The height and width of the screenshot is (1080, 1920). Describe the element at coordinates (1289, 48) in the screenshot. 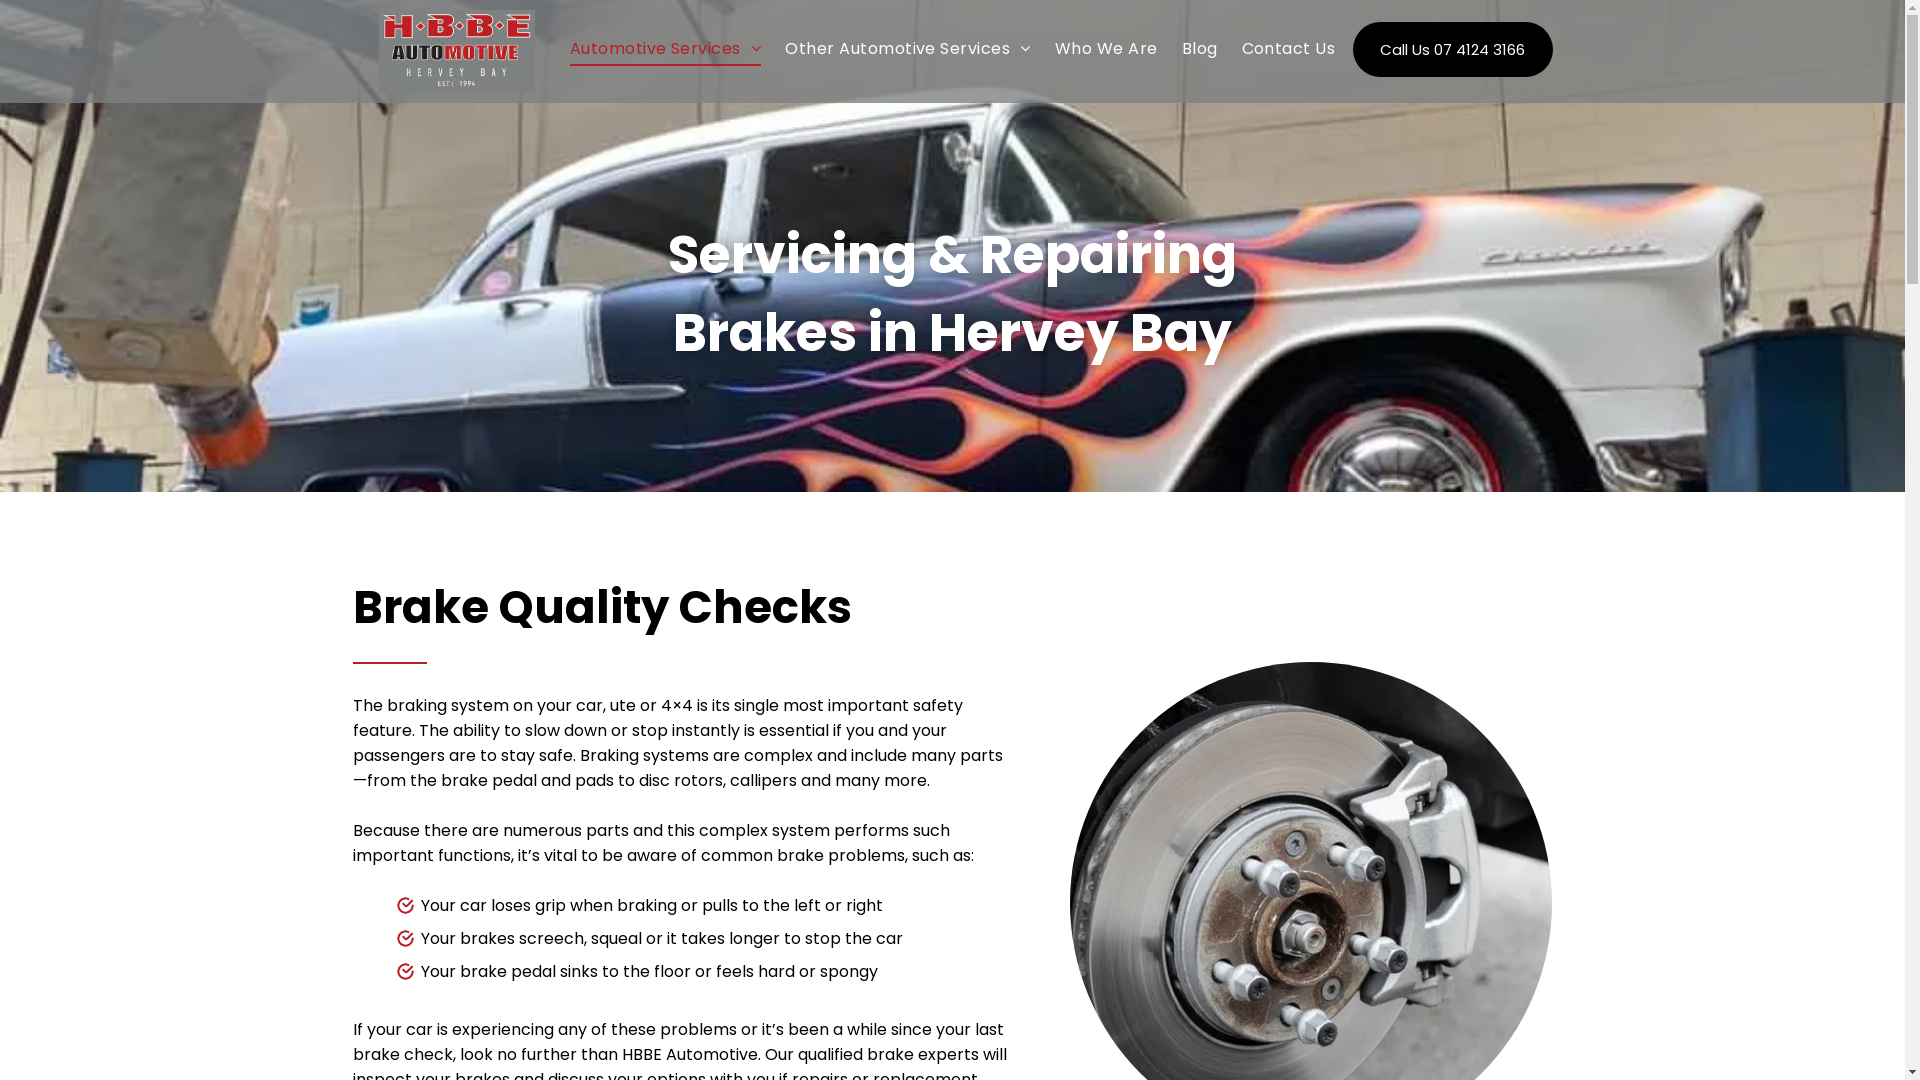

I see `Contact Us` at that location.